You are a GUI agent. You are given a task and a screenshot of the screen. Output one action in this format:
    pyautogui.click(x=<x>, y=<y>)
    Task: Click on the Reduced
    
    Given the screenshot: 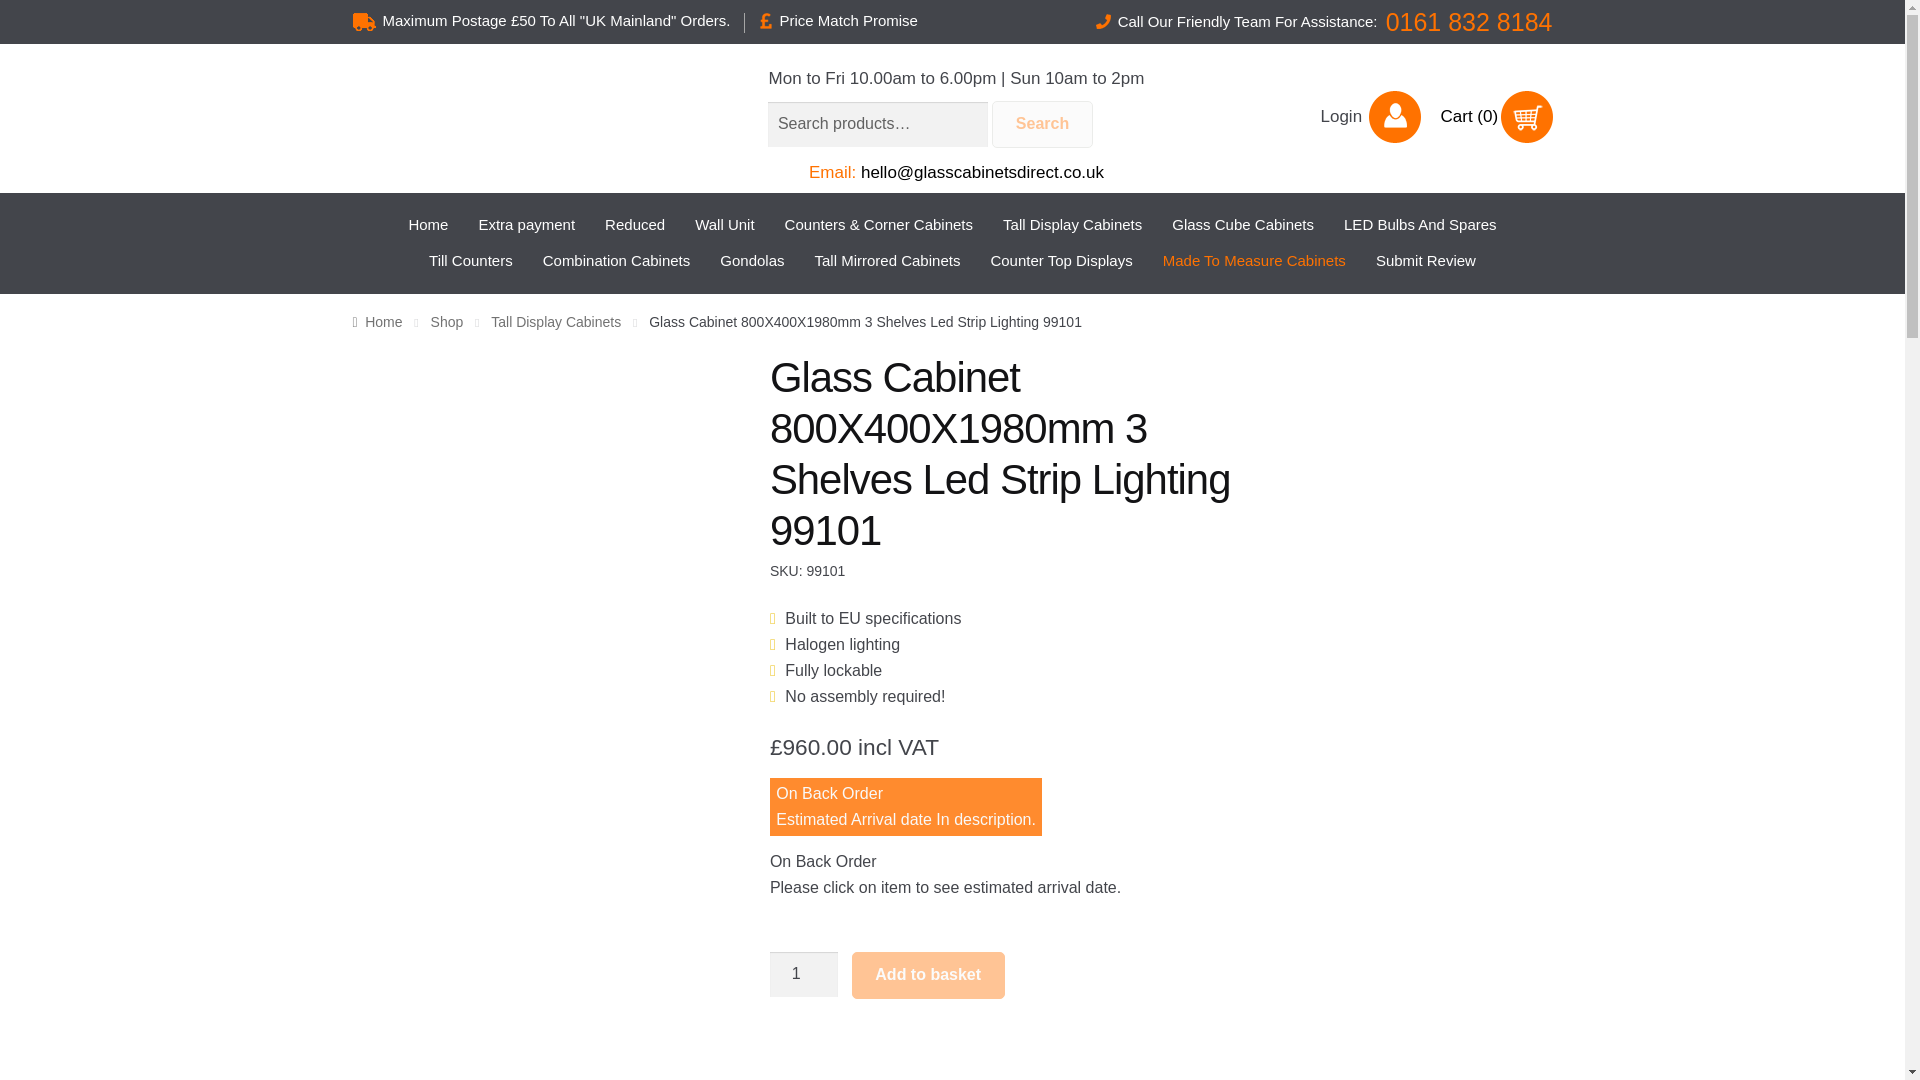 What is the action you would take?
    pyautogui.click(x=634, y=225)
    